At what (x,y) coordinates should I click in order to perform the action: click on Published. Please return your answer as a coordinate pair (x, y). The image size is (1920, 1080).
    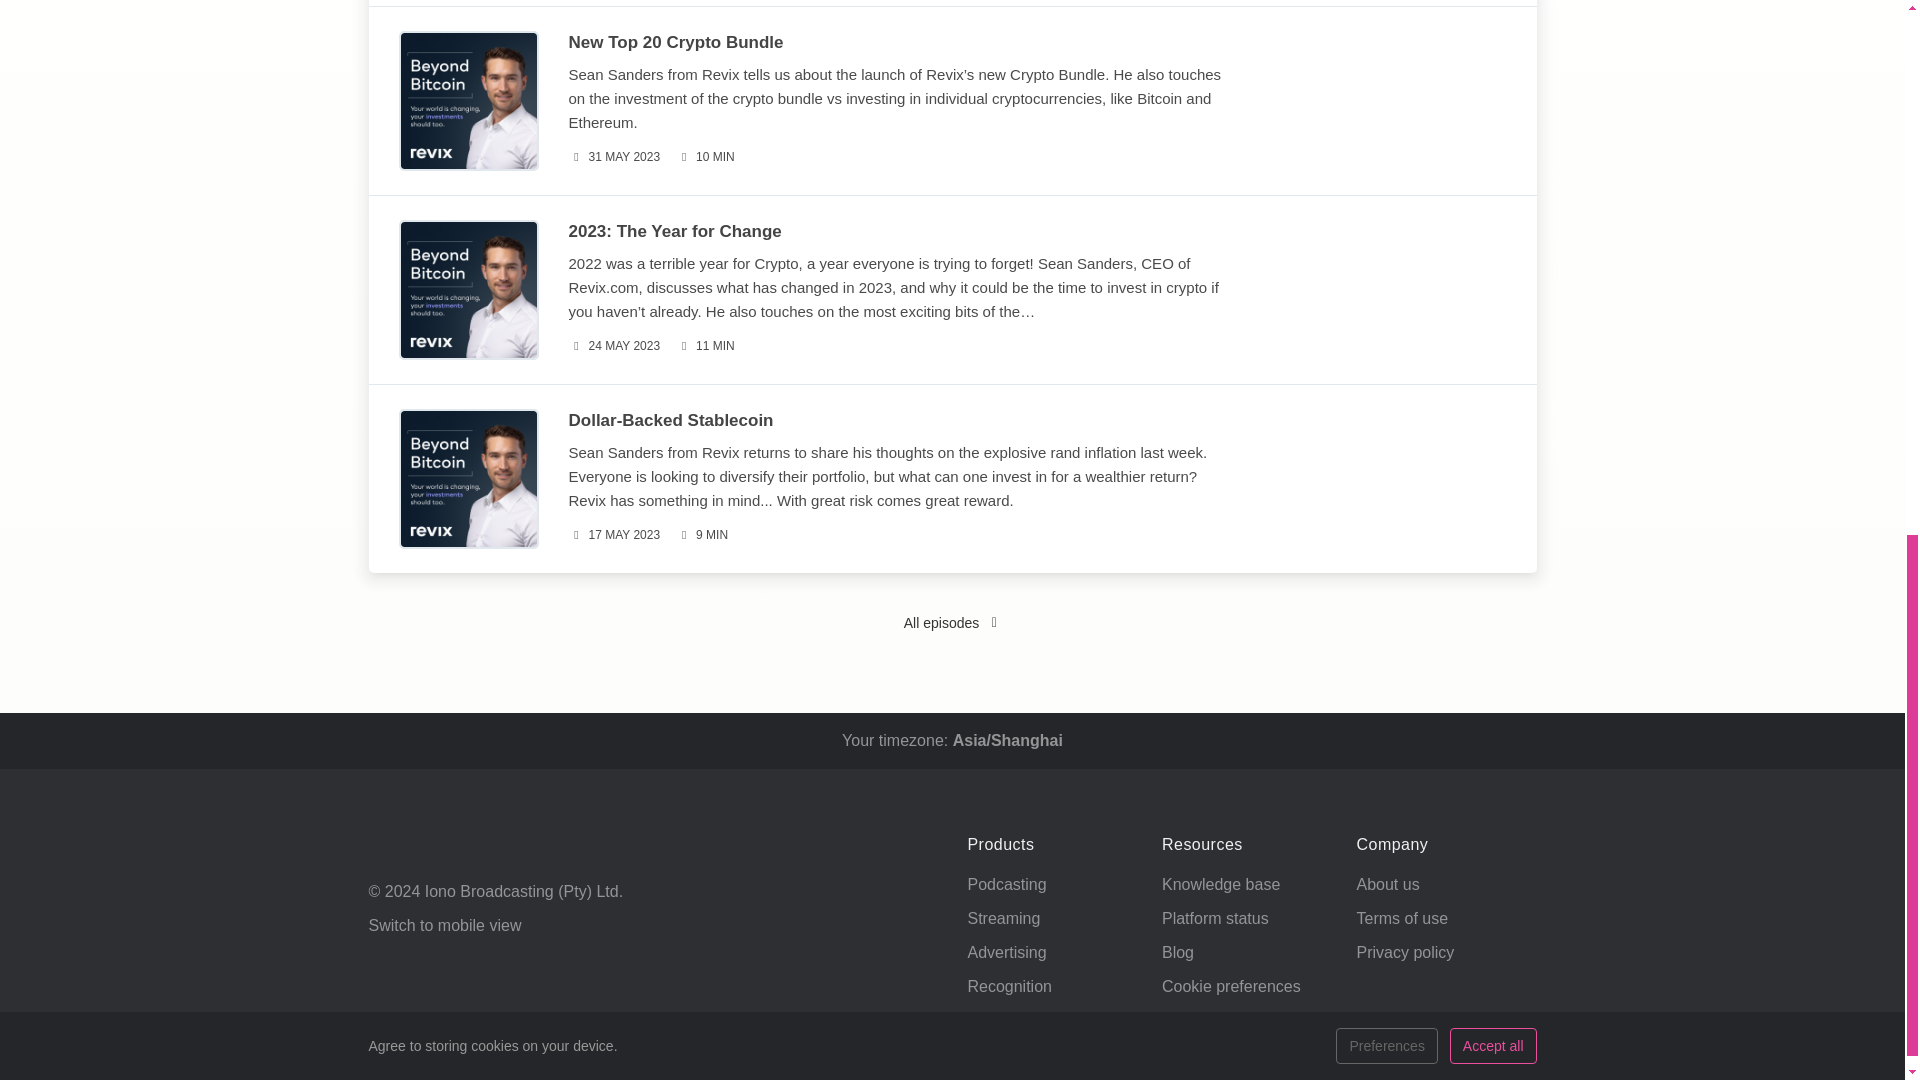
    Looking at the image, I should click on (614, 535).